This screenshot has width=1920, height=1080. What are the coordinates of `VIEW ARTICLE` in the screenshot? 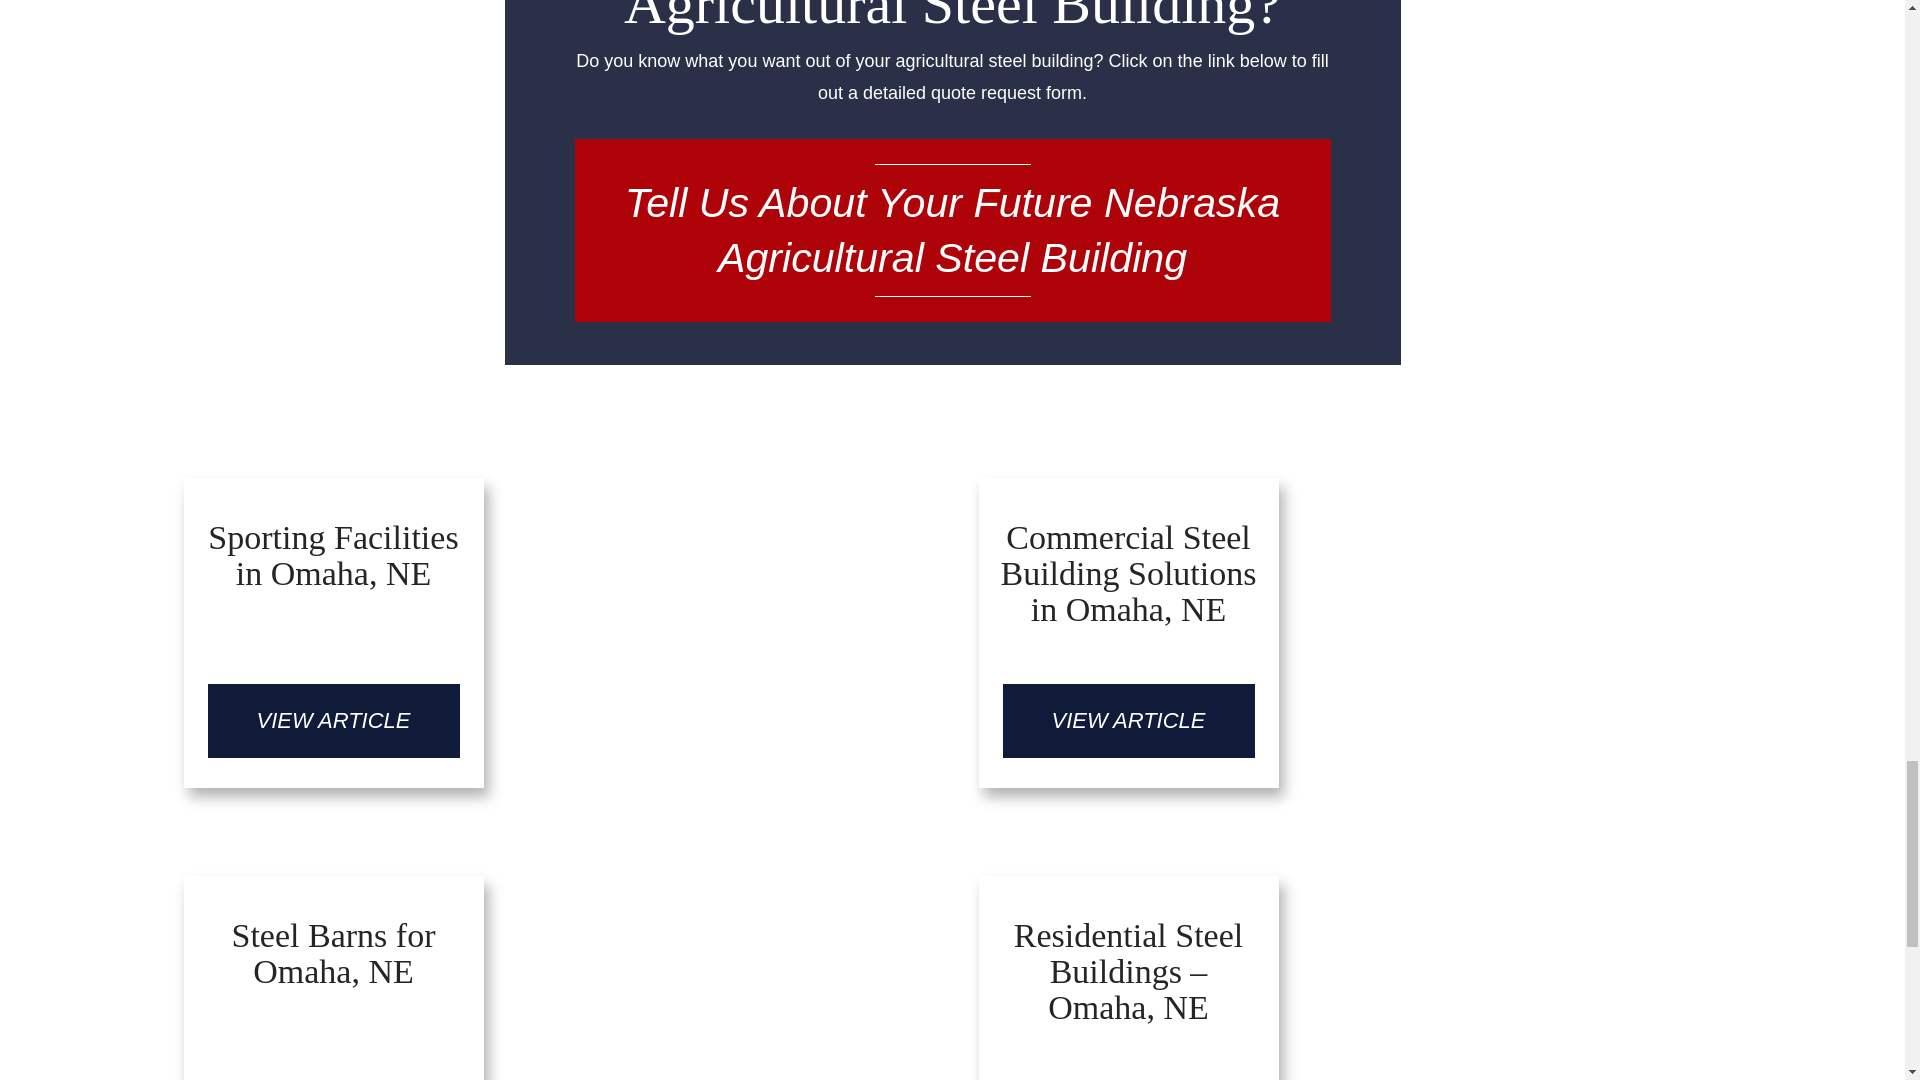 It's located at (1128, 720).